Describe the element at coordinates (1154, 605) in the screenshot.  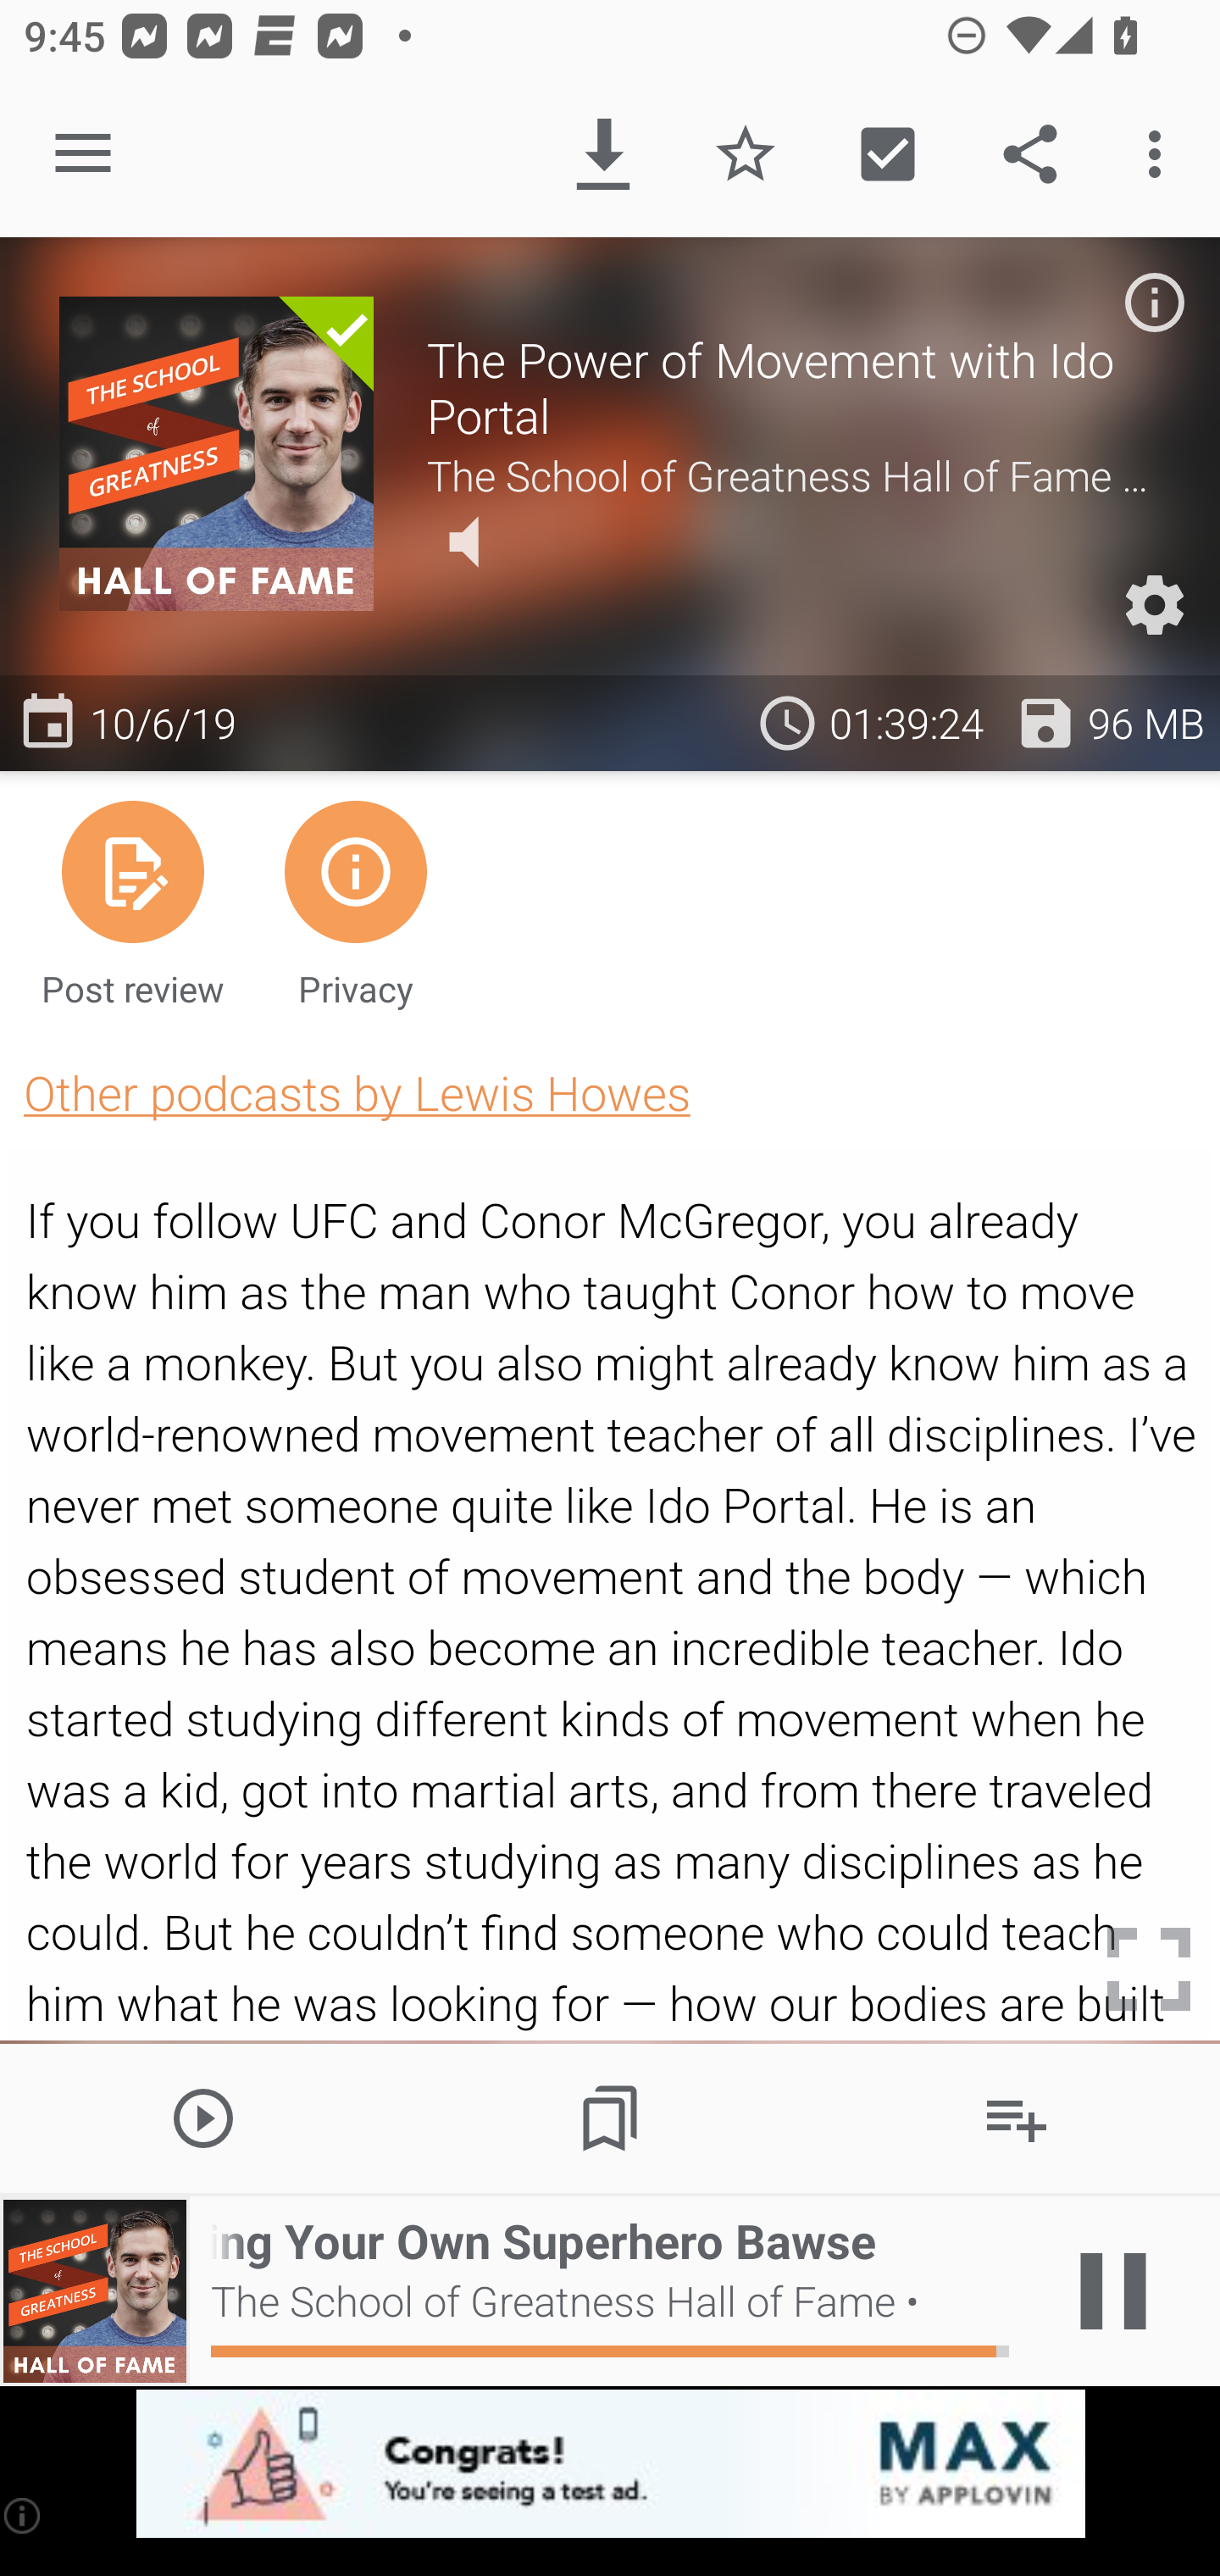
I see `Custom Settings` at that location.